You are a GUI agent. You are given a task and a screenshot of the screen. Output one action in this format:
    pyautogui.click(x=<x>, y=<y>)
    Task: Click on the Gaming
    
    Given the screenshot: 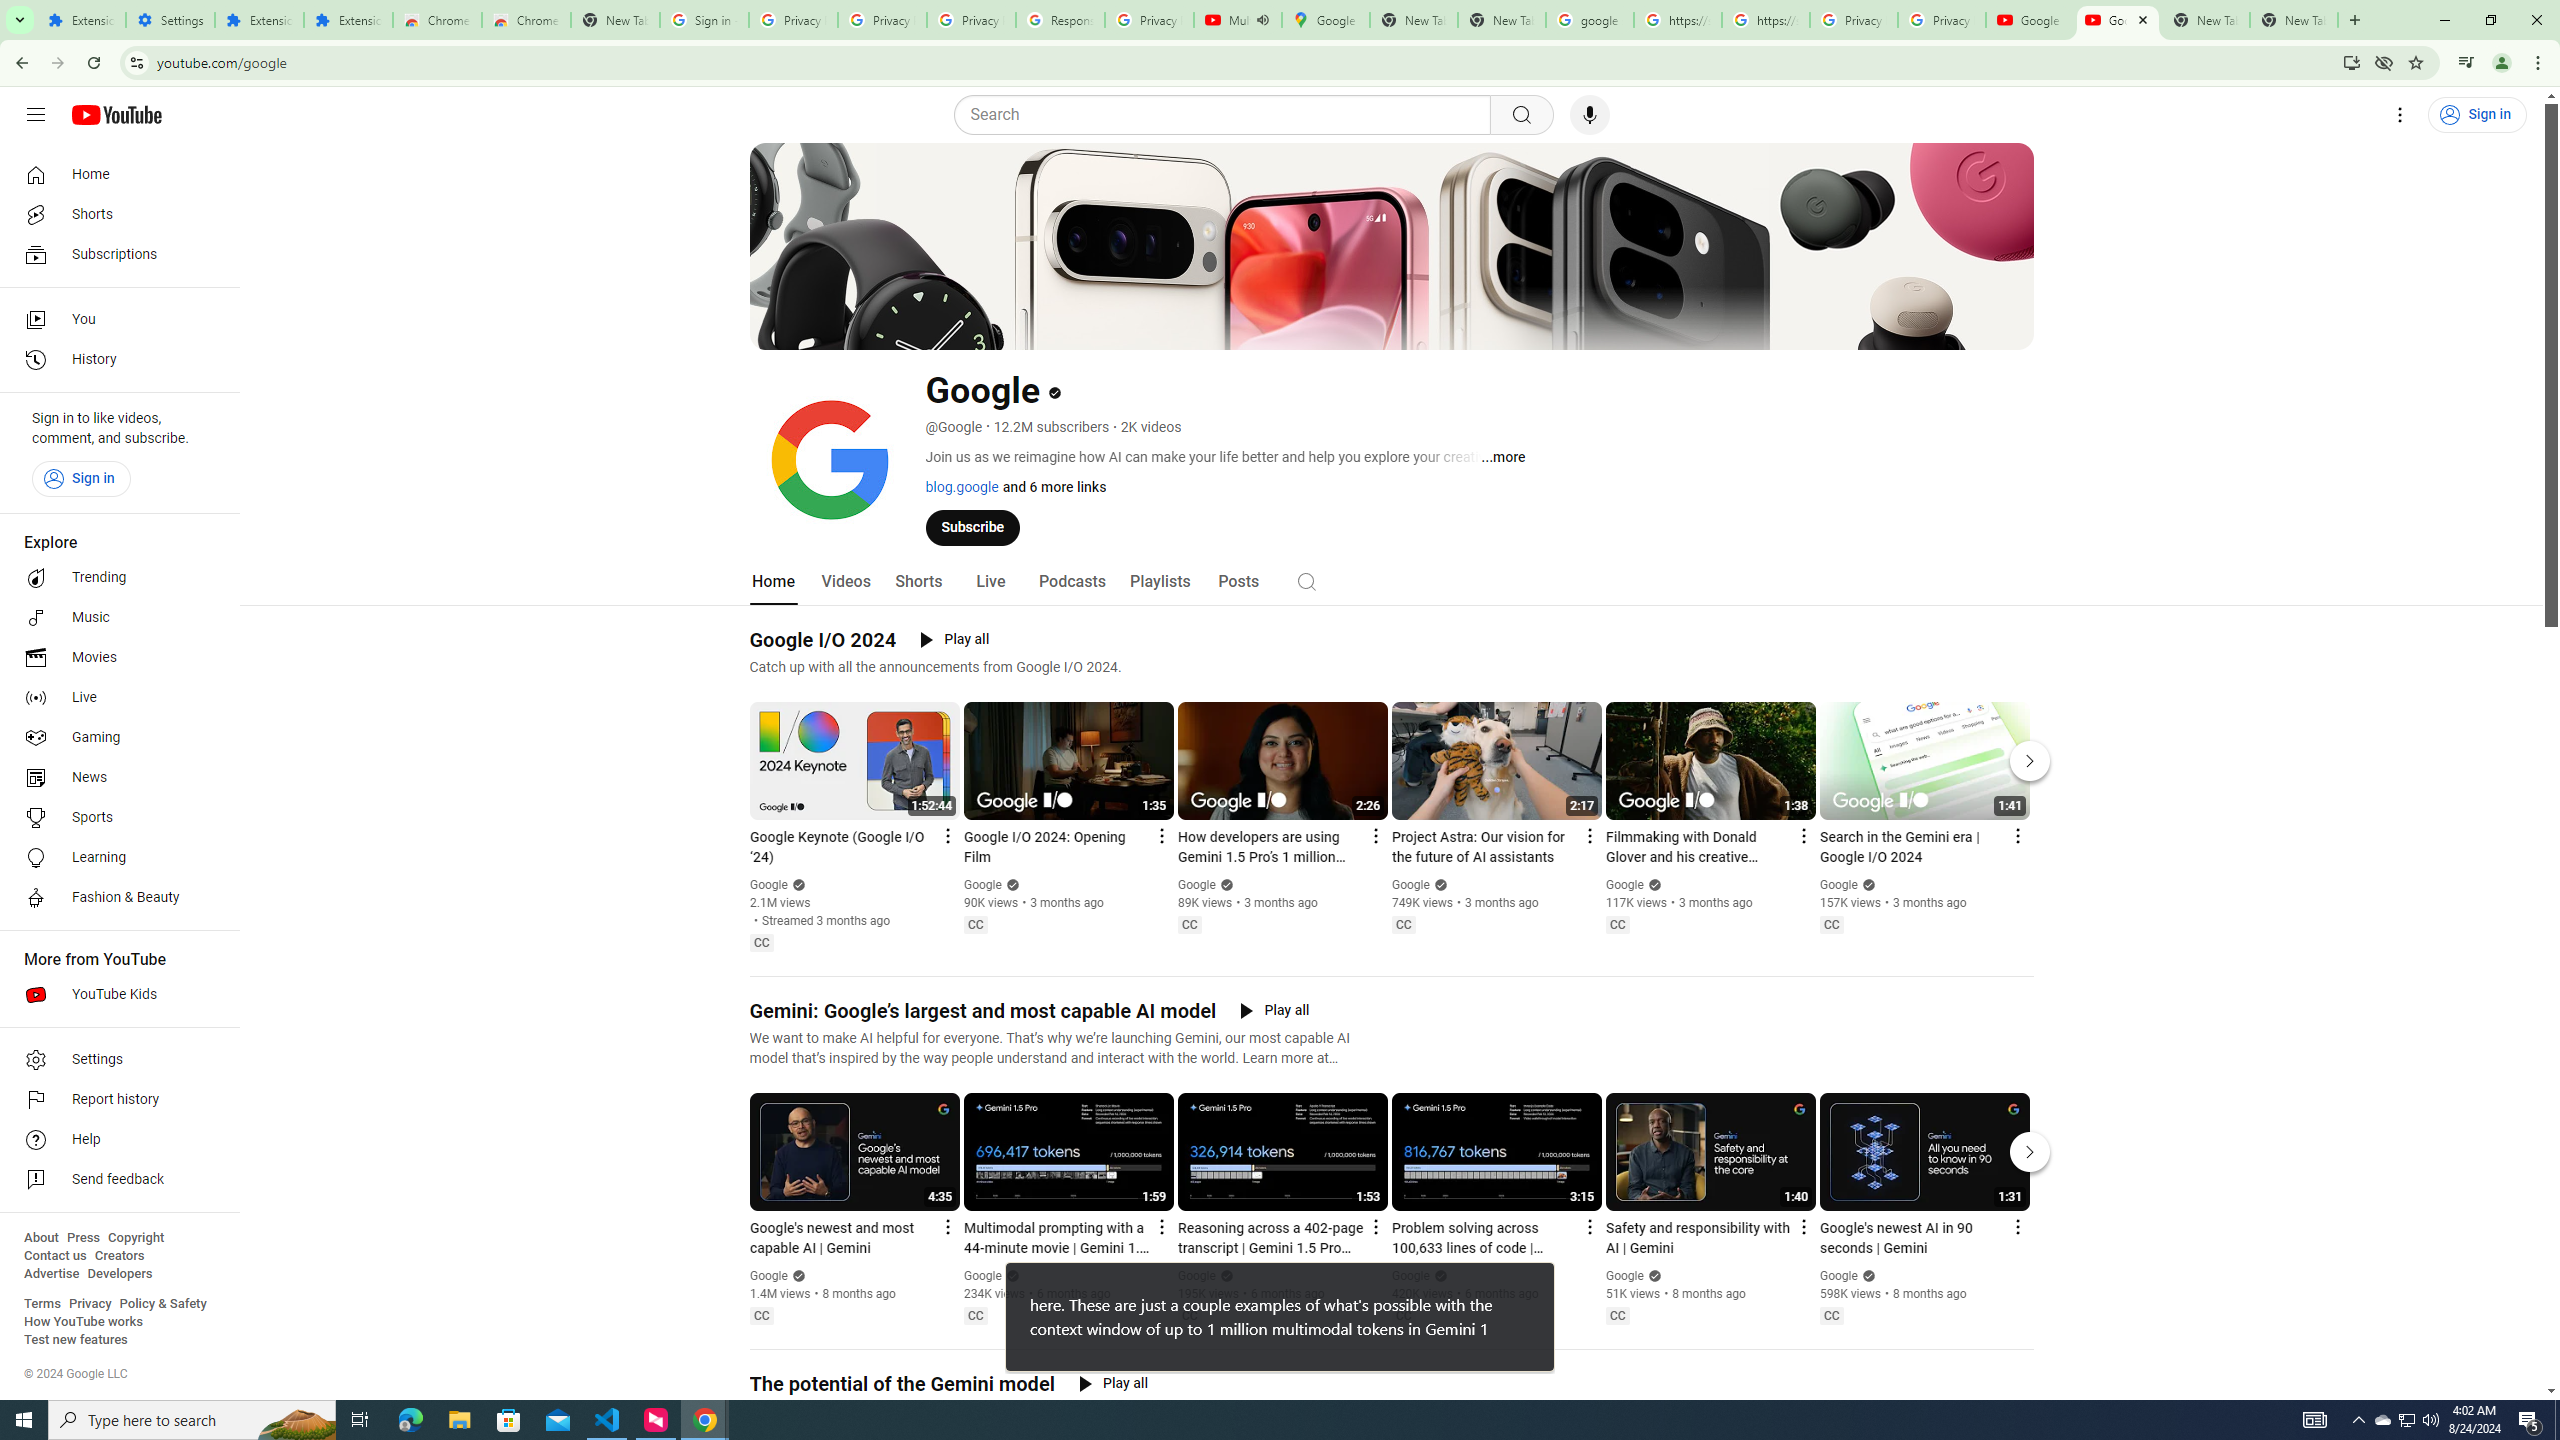 What is the action you would take?
    pyautogui.click(x=114, y=738)
    